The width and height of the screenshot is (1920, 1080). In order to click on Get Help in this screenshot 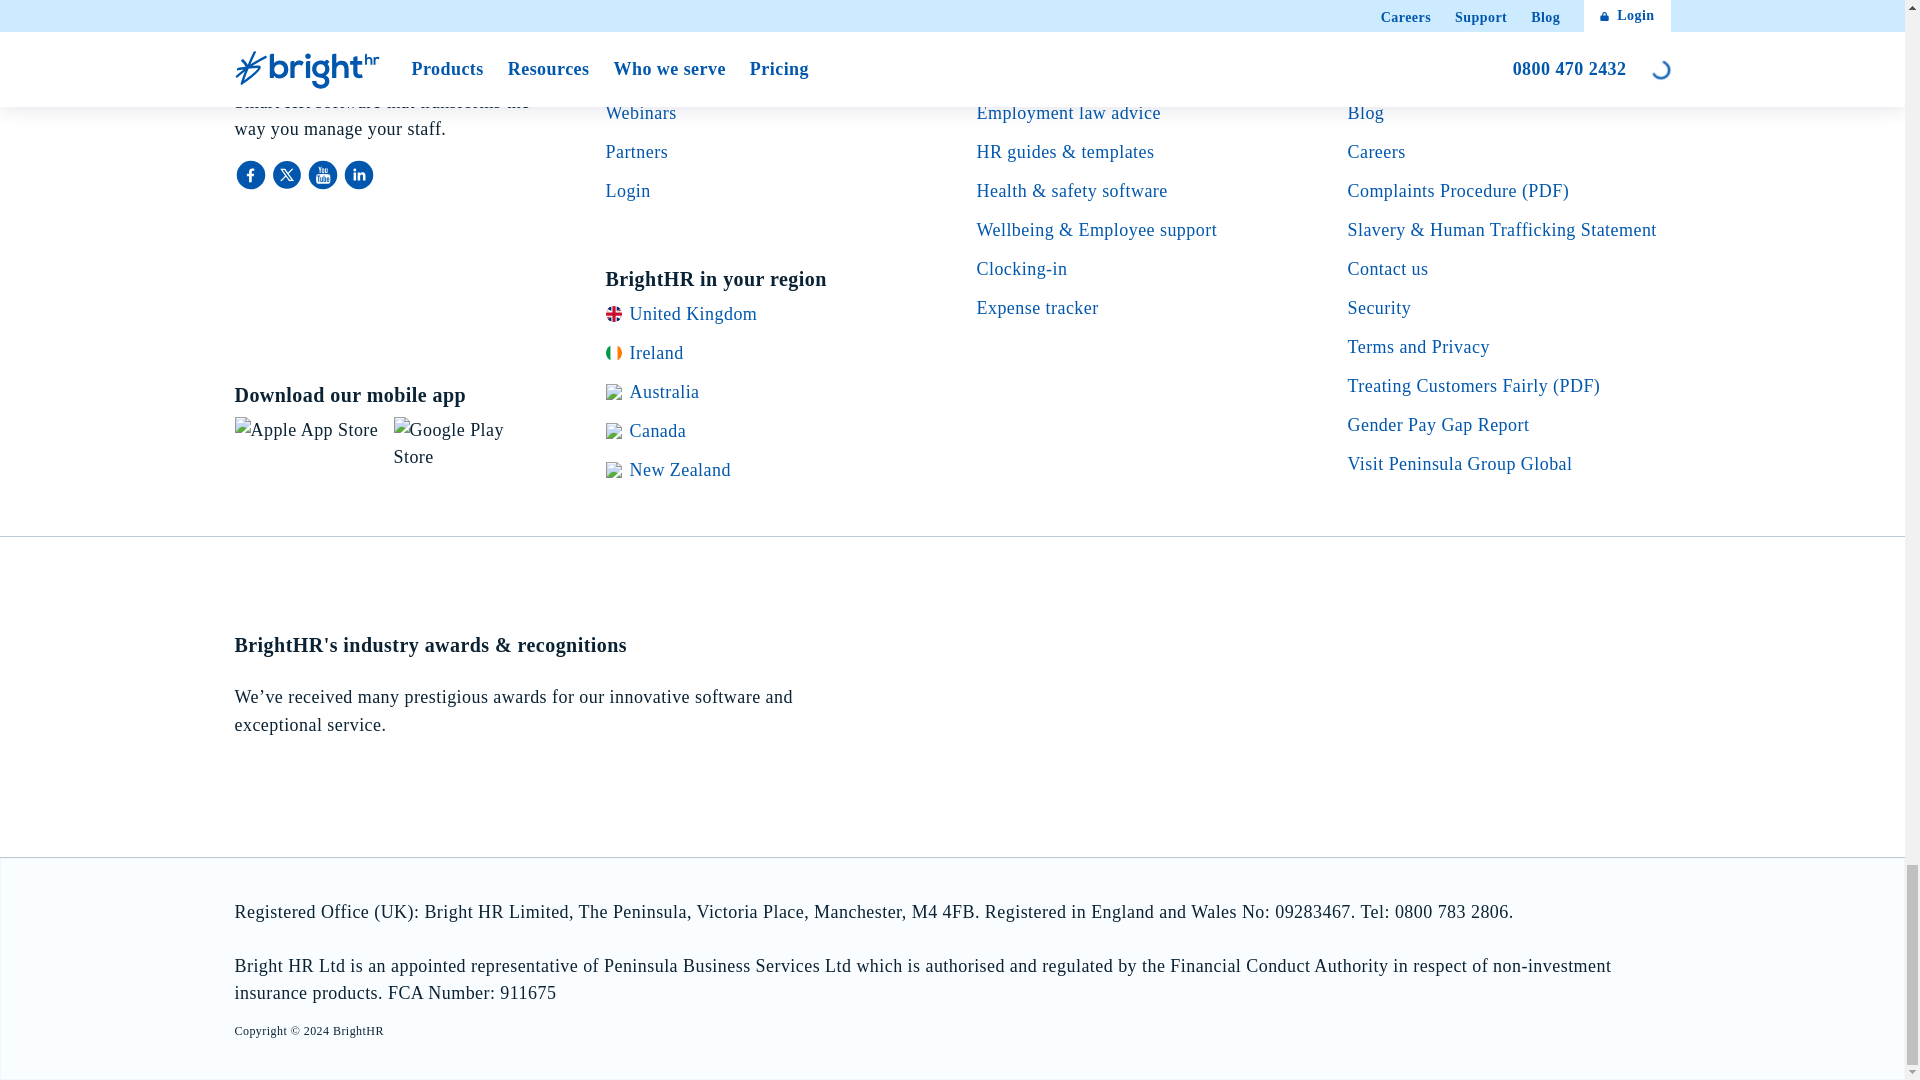, I will do `click(640, 74)`.